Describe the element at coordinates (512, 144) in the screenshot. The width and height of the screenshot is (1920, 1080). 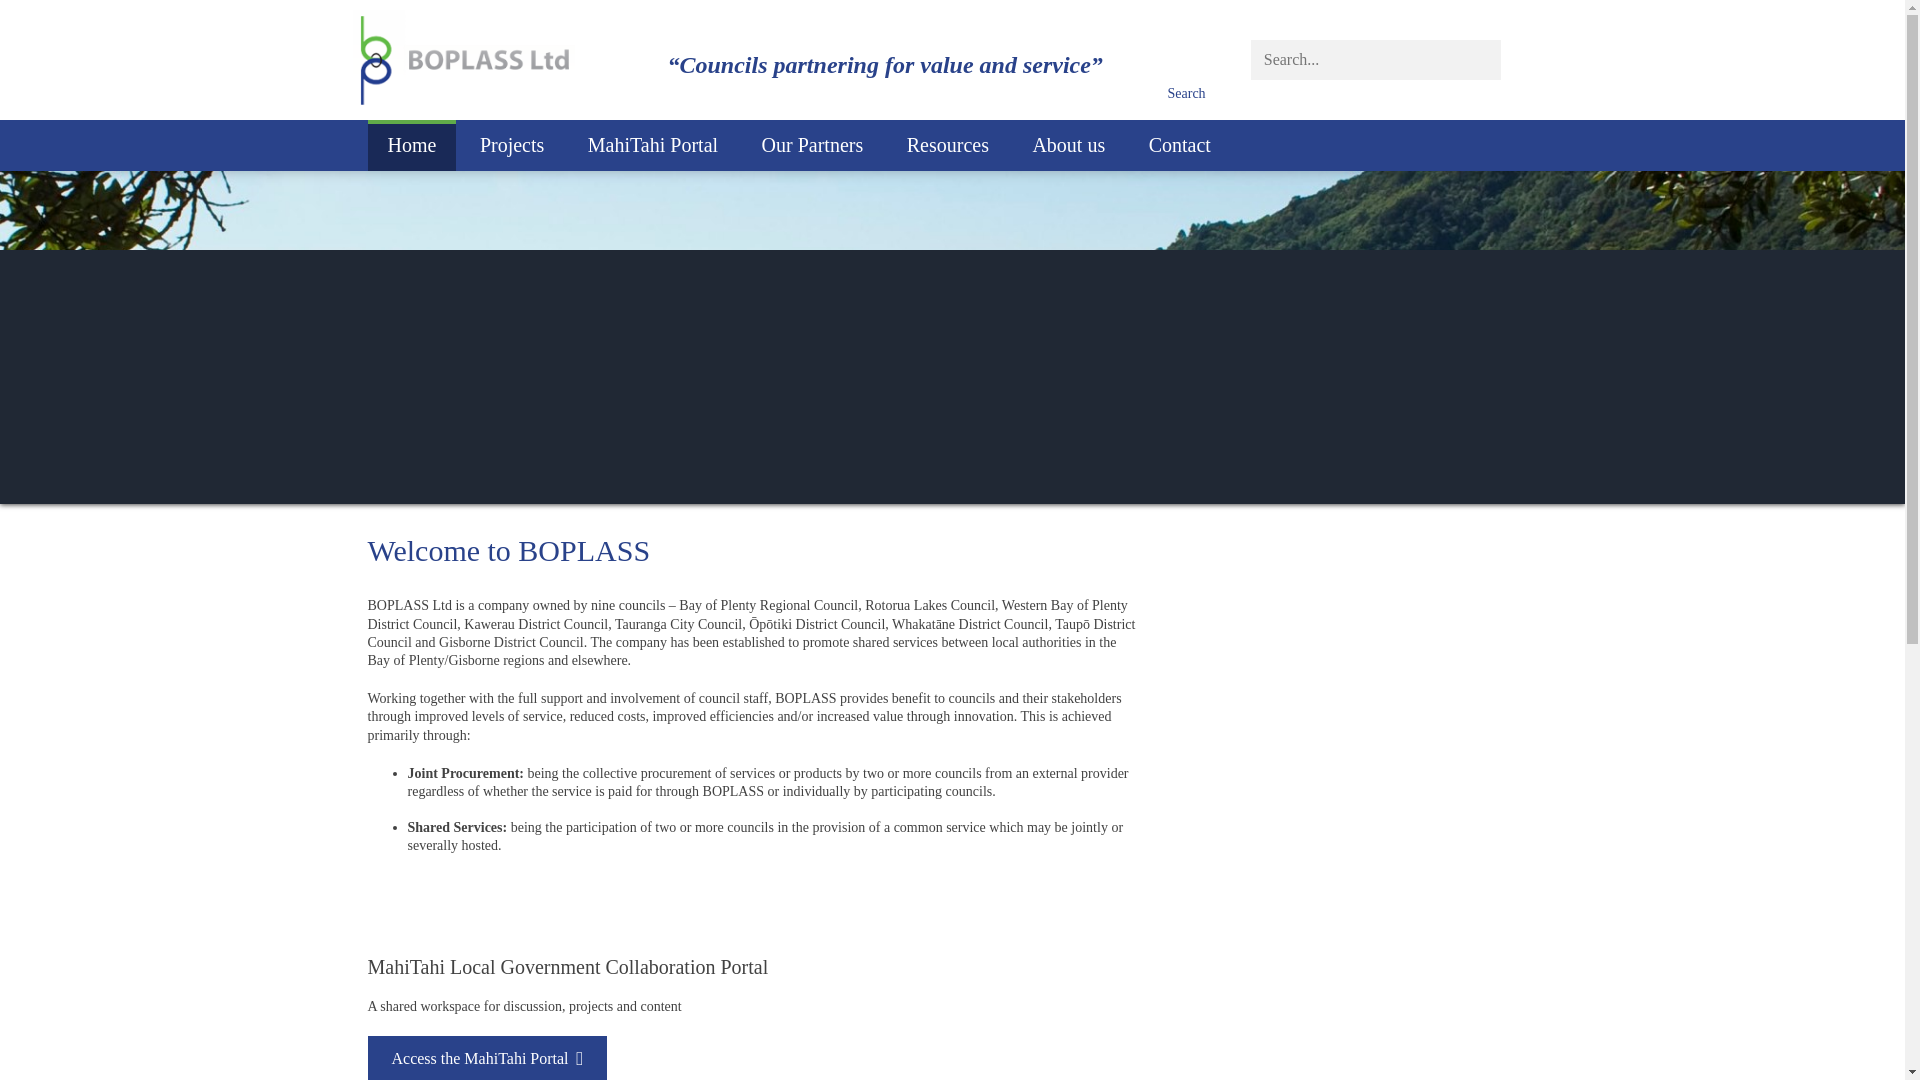
I see `Projects` at that location.